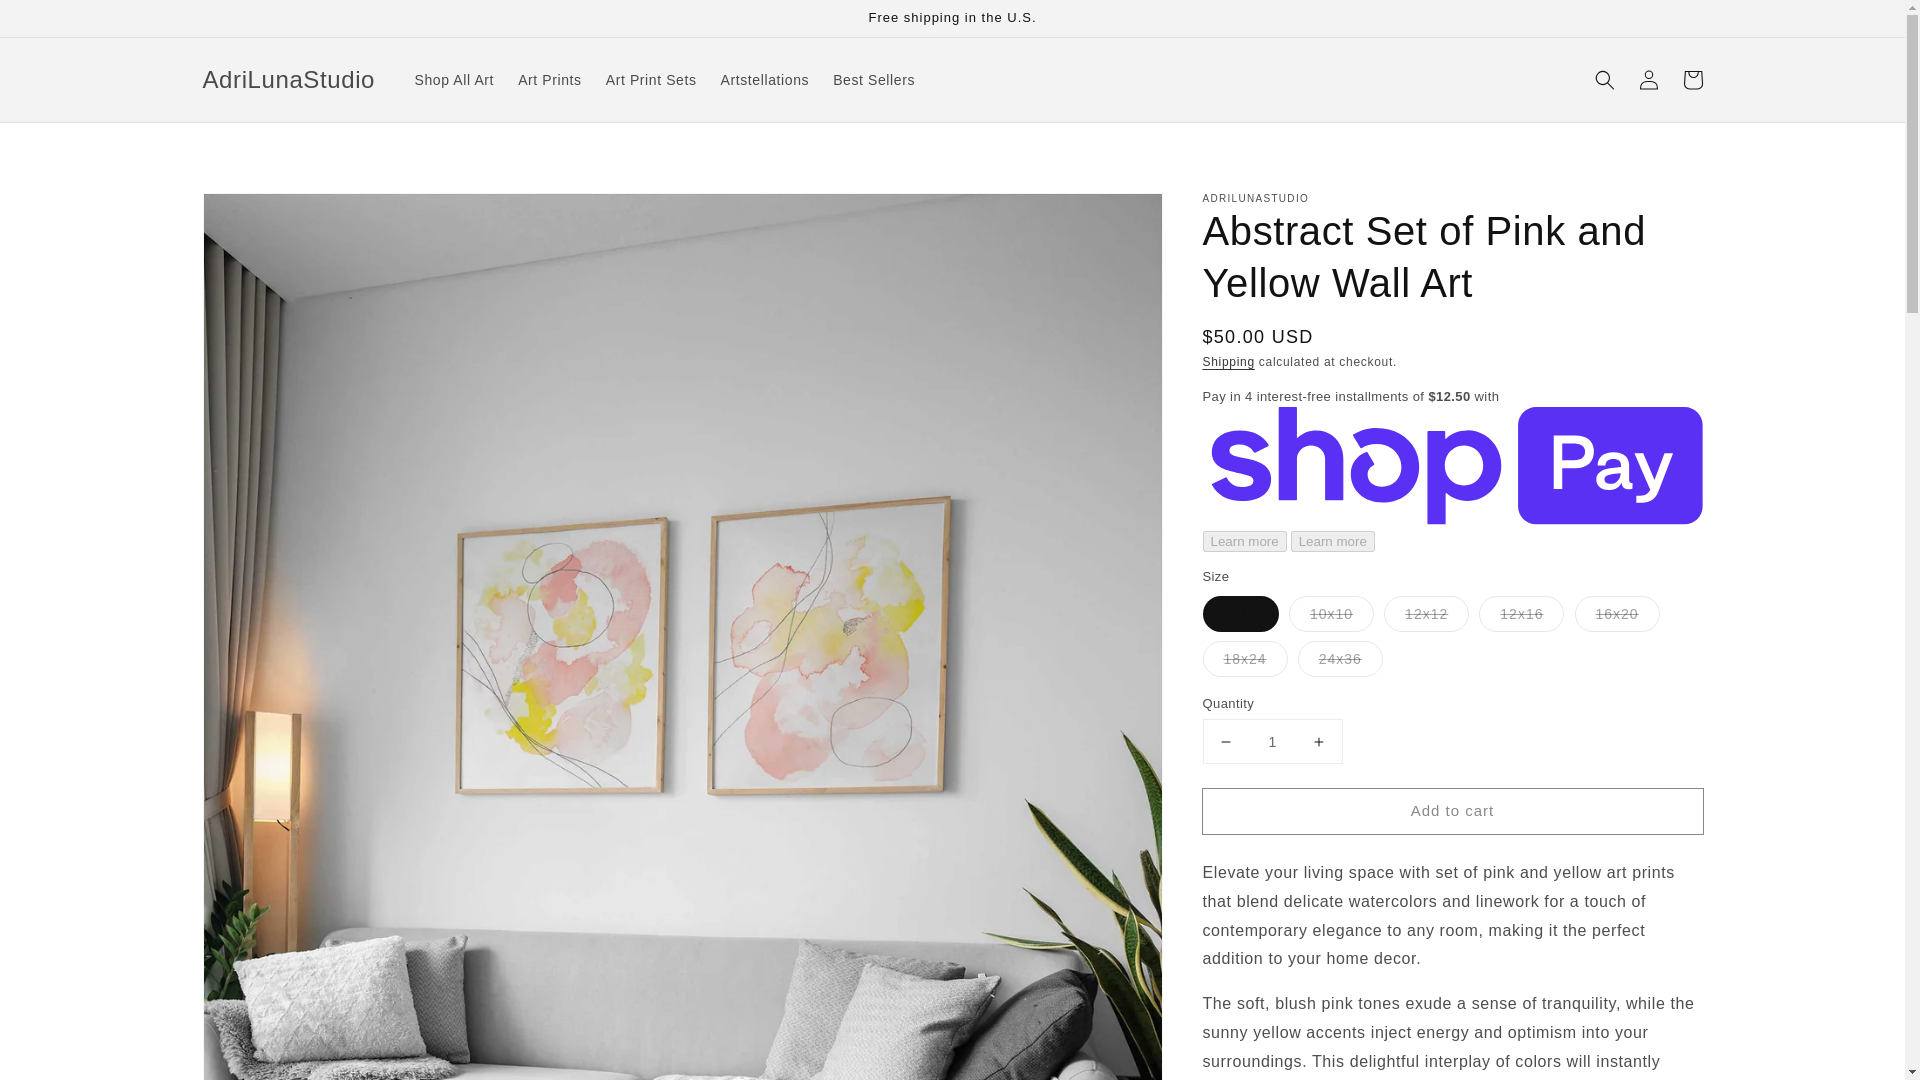  Describe the element at coordinates (764, 80) in the screenshot. I see `Artstellations` at that location.